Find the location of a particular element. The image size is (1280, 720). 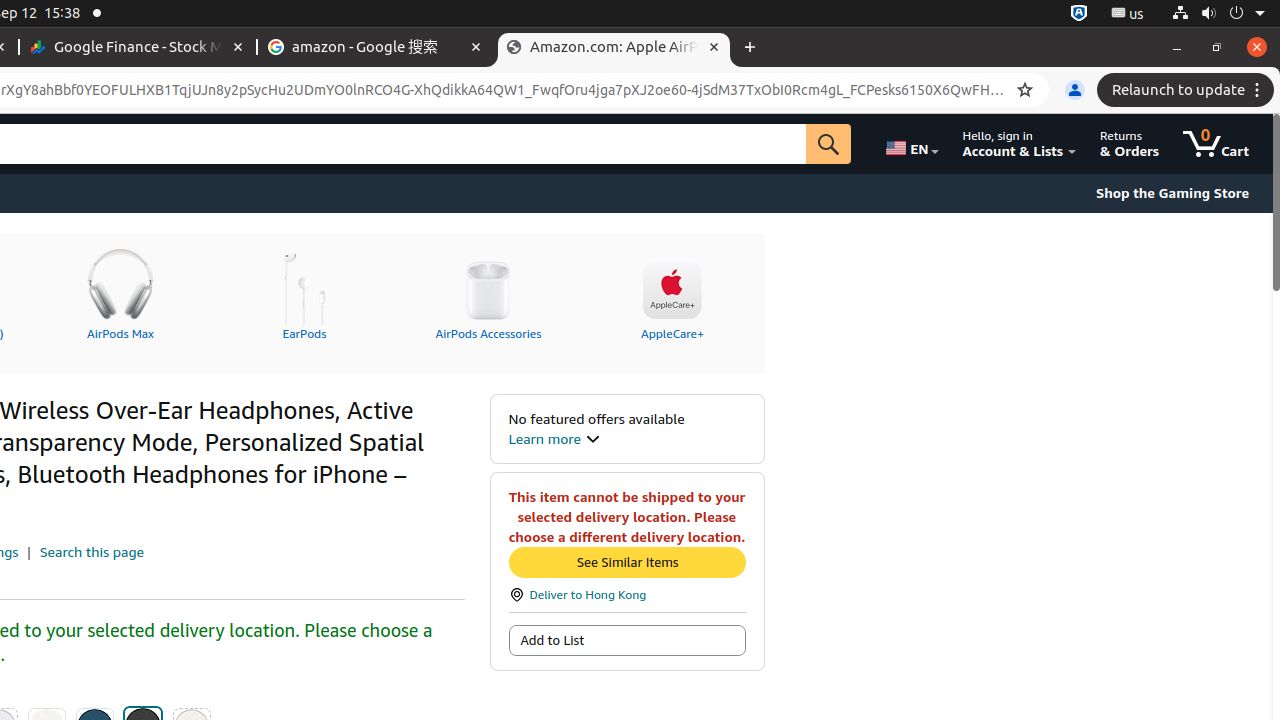

AppleCare+ is located at coordinates (672, 291).